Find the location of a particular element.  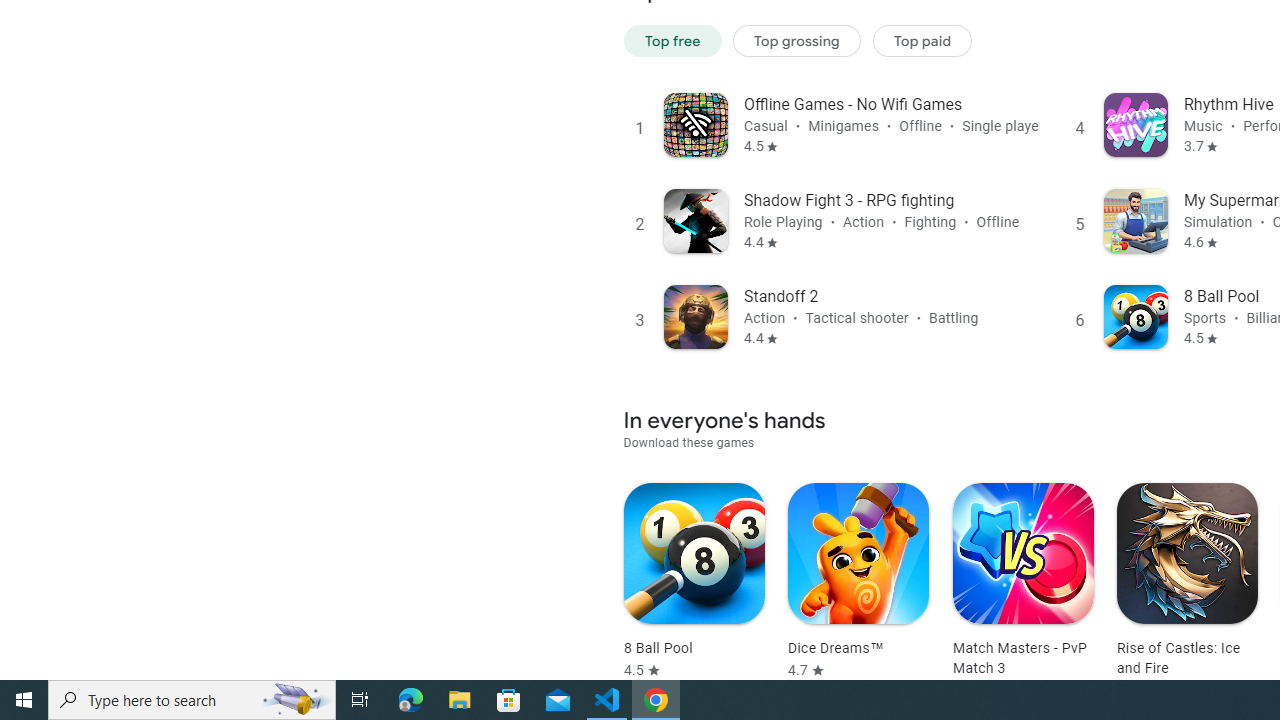

8 Ball Pool Rated 4.5 stars out of five stars is located at coordinates (694, 581).